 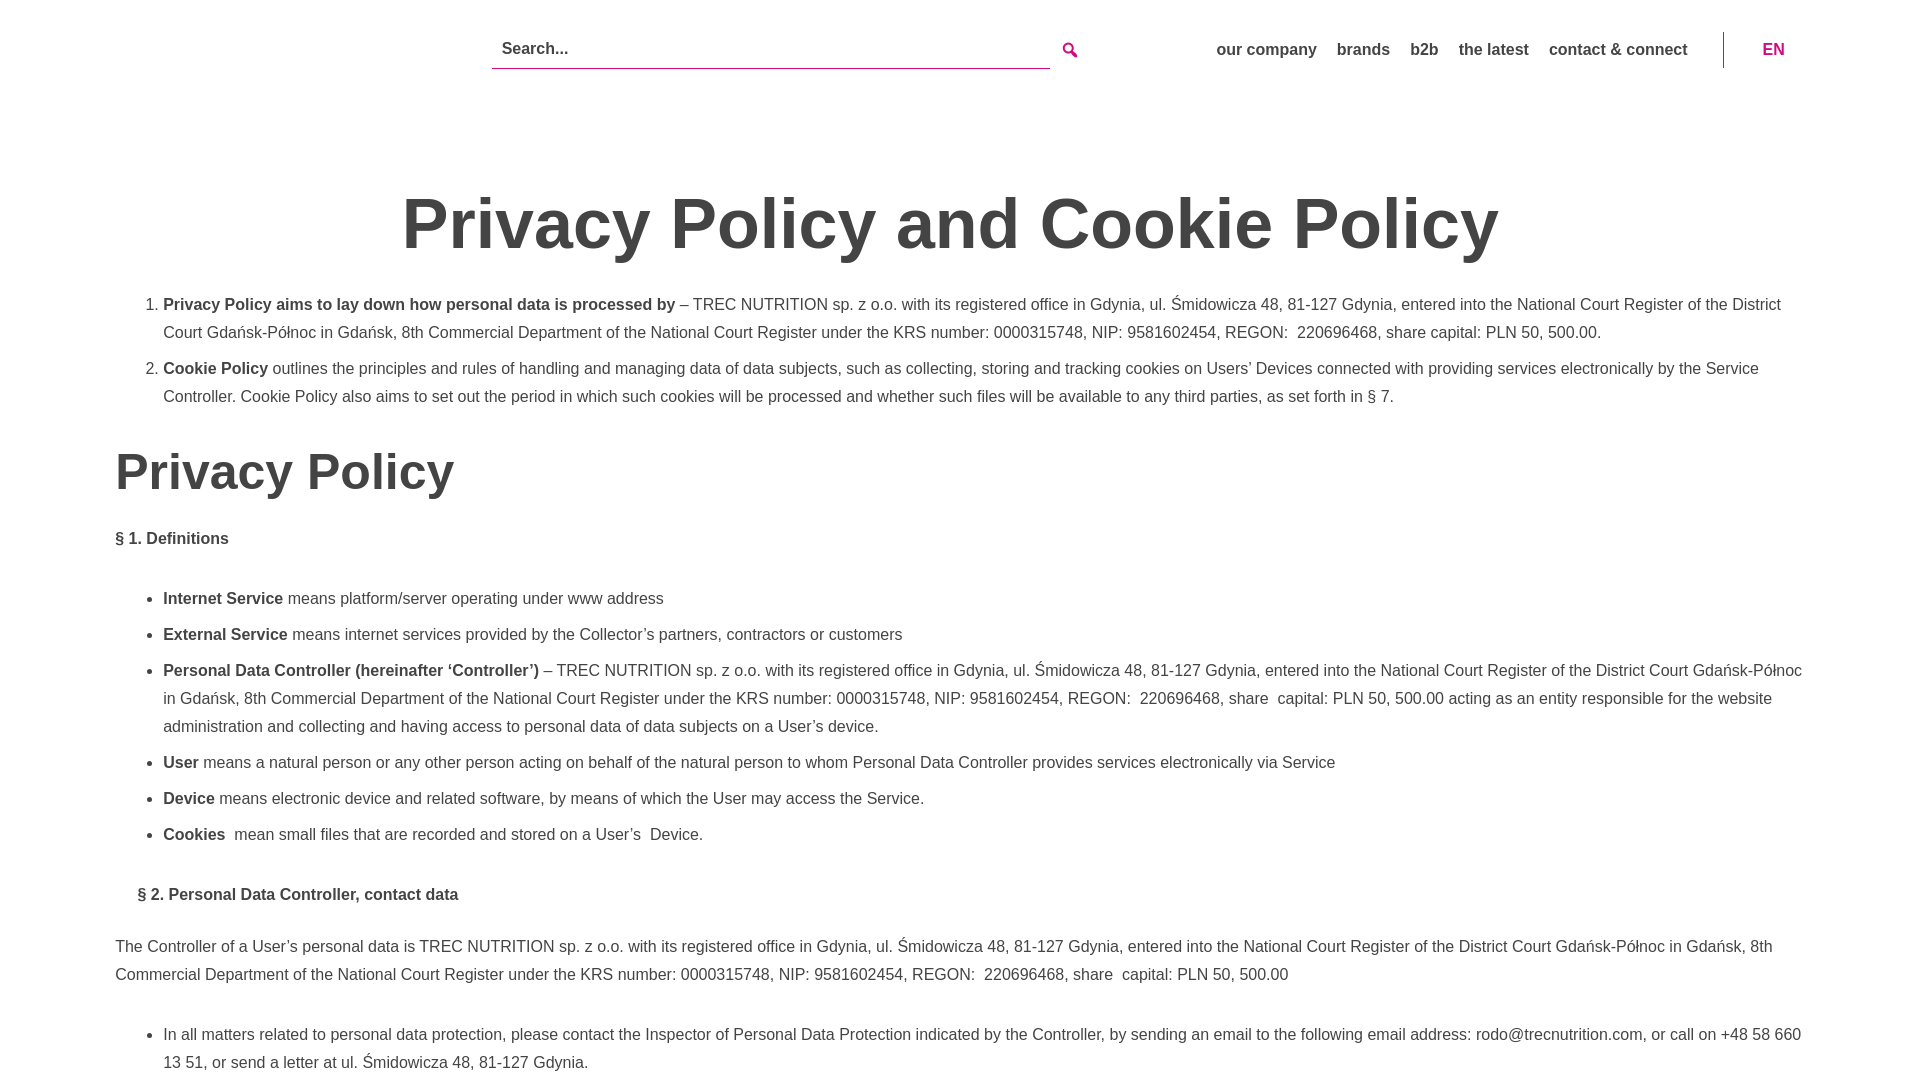 What do you see at coordinates (1265, 48) in the screenshot?
I see `our company` at bounding box center [1265, 48].